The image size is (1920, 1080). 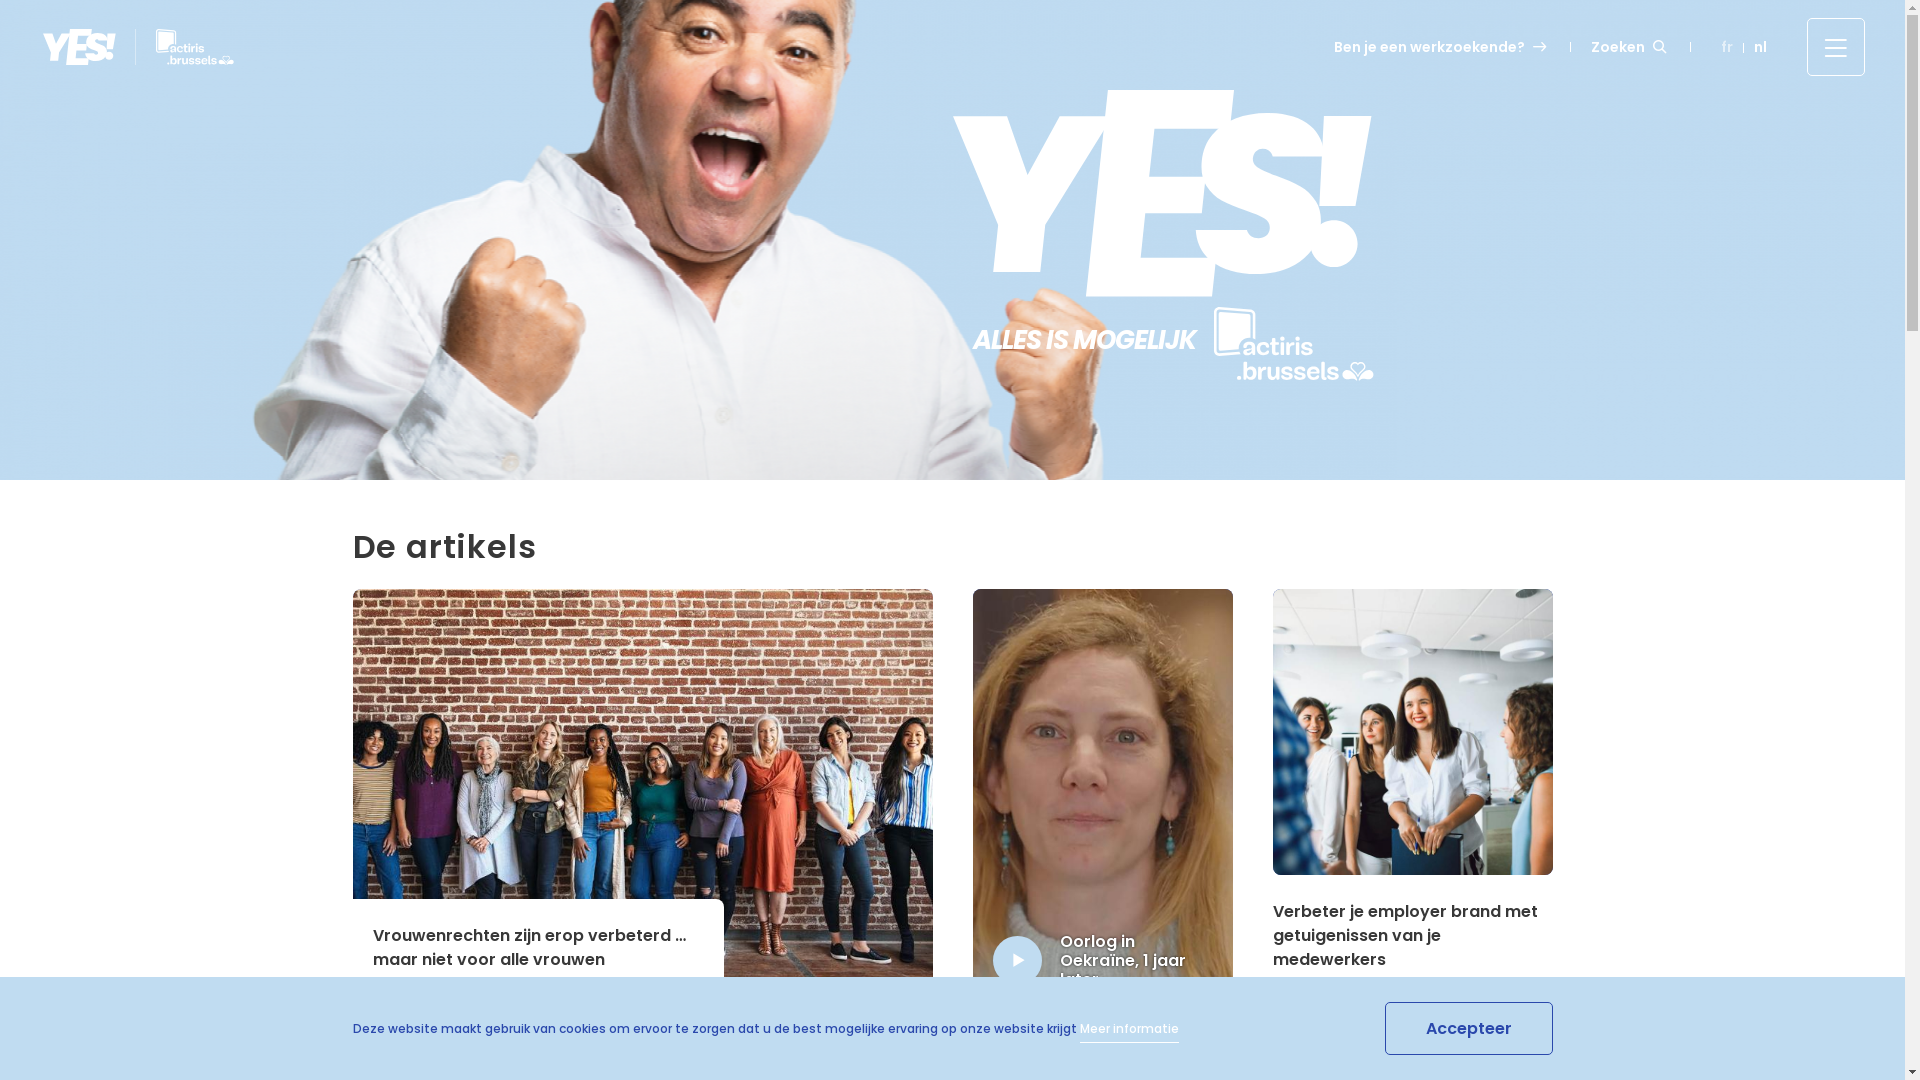 What do you see at coordinates (1442, 48) in the screenshot?
I see `Ben je een werkzoekende?` at bounding box center [1442, 48].